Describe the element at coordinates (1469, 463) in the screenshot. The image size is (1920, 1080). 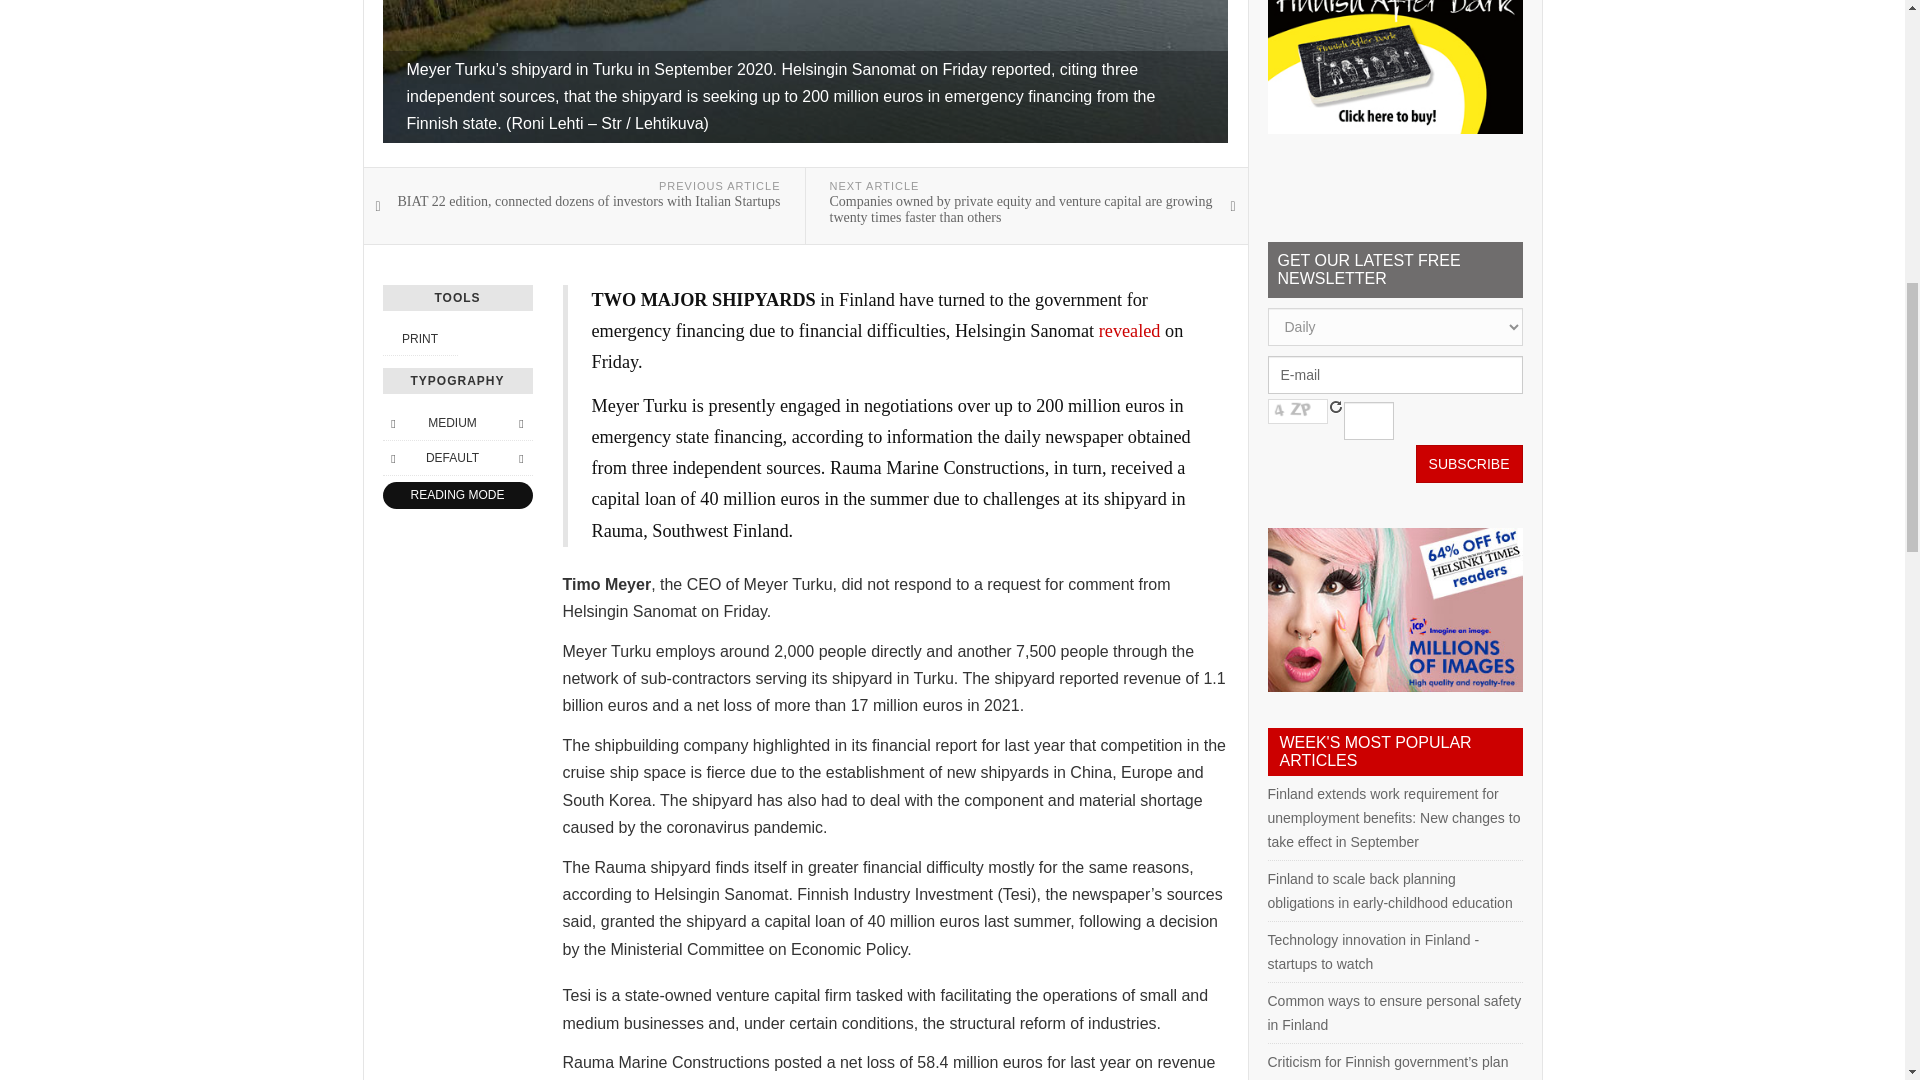
I see `Subscribe` at that location.